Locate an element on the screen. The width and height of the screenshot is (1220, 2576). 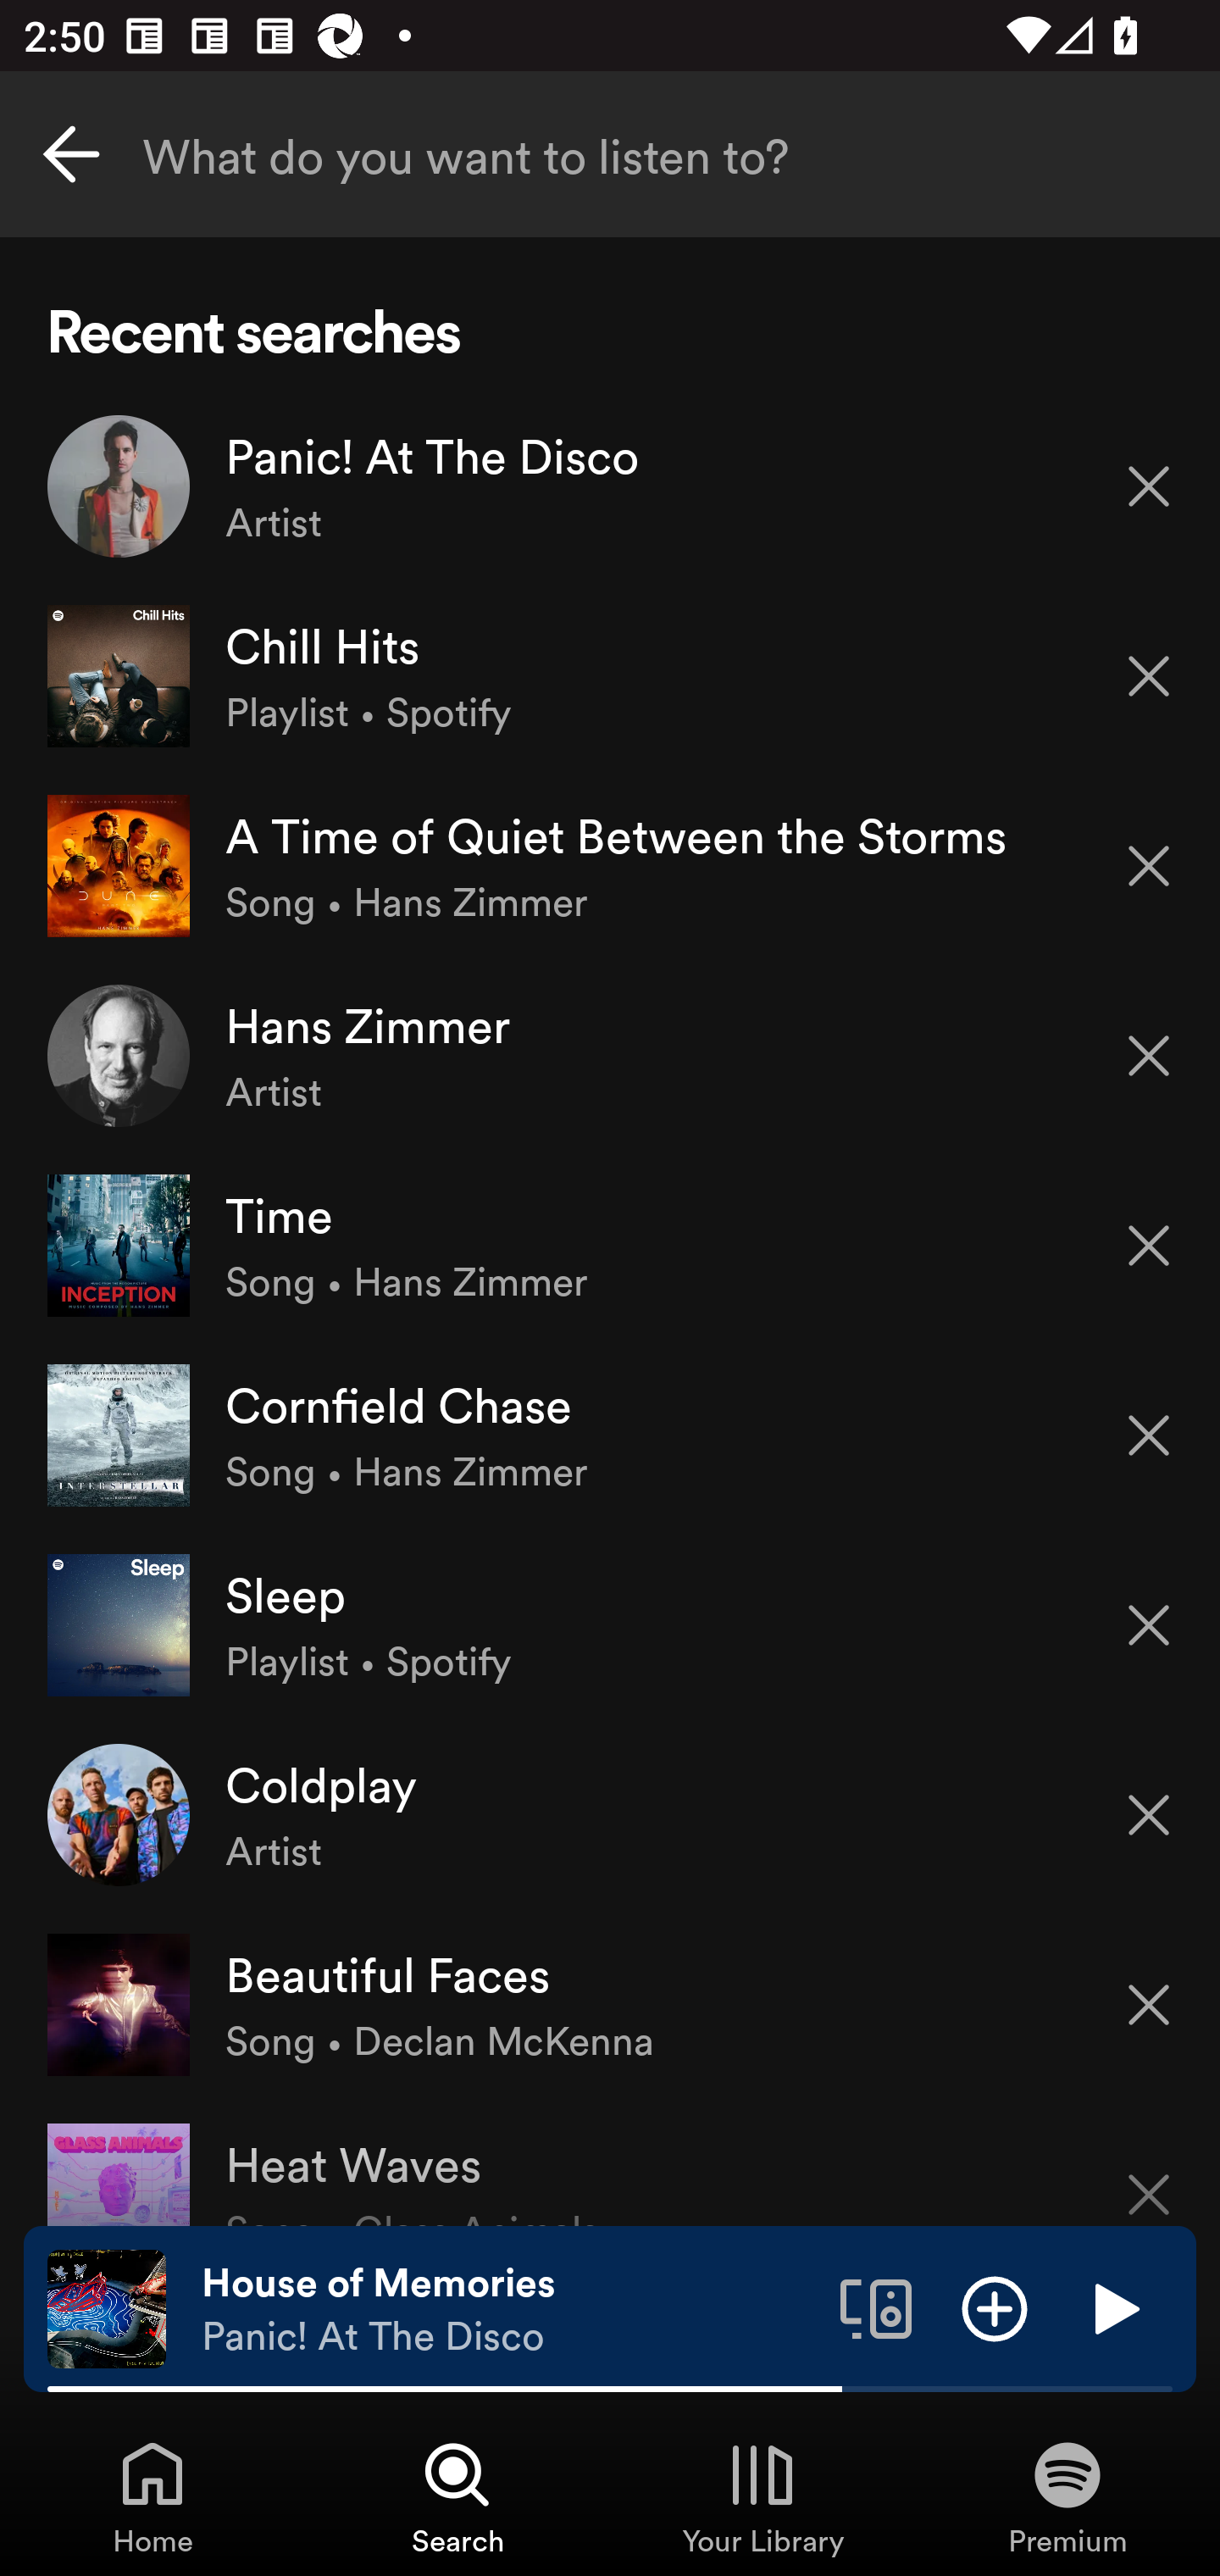
Panic! At The Disco Artist Remove is located at coordinates (610, 486).